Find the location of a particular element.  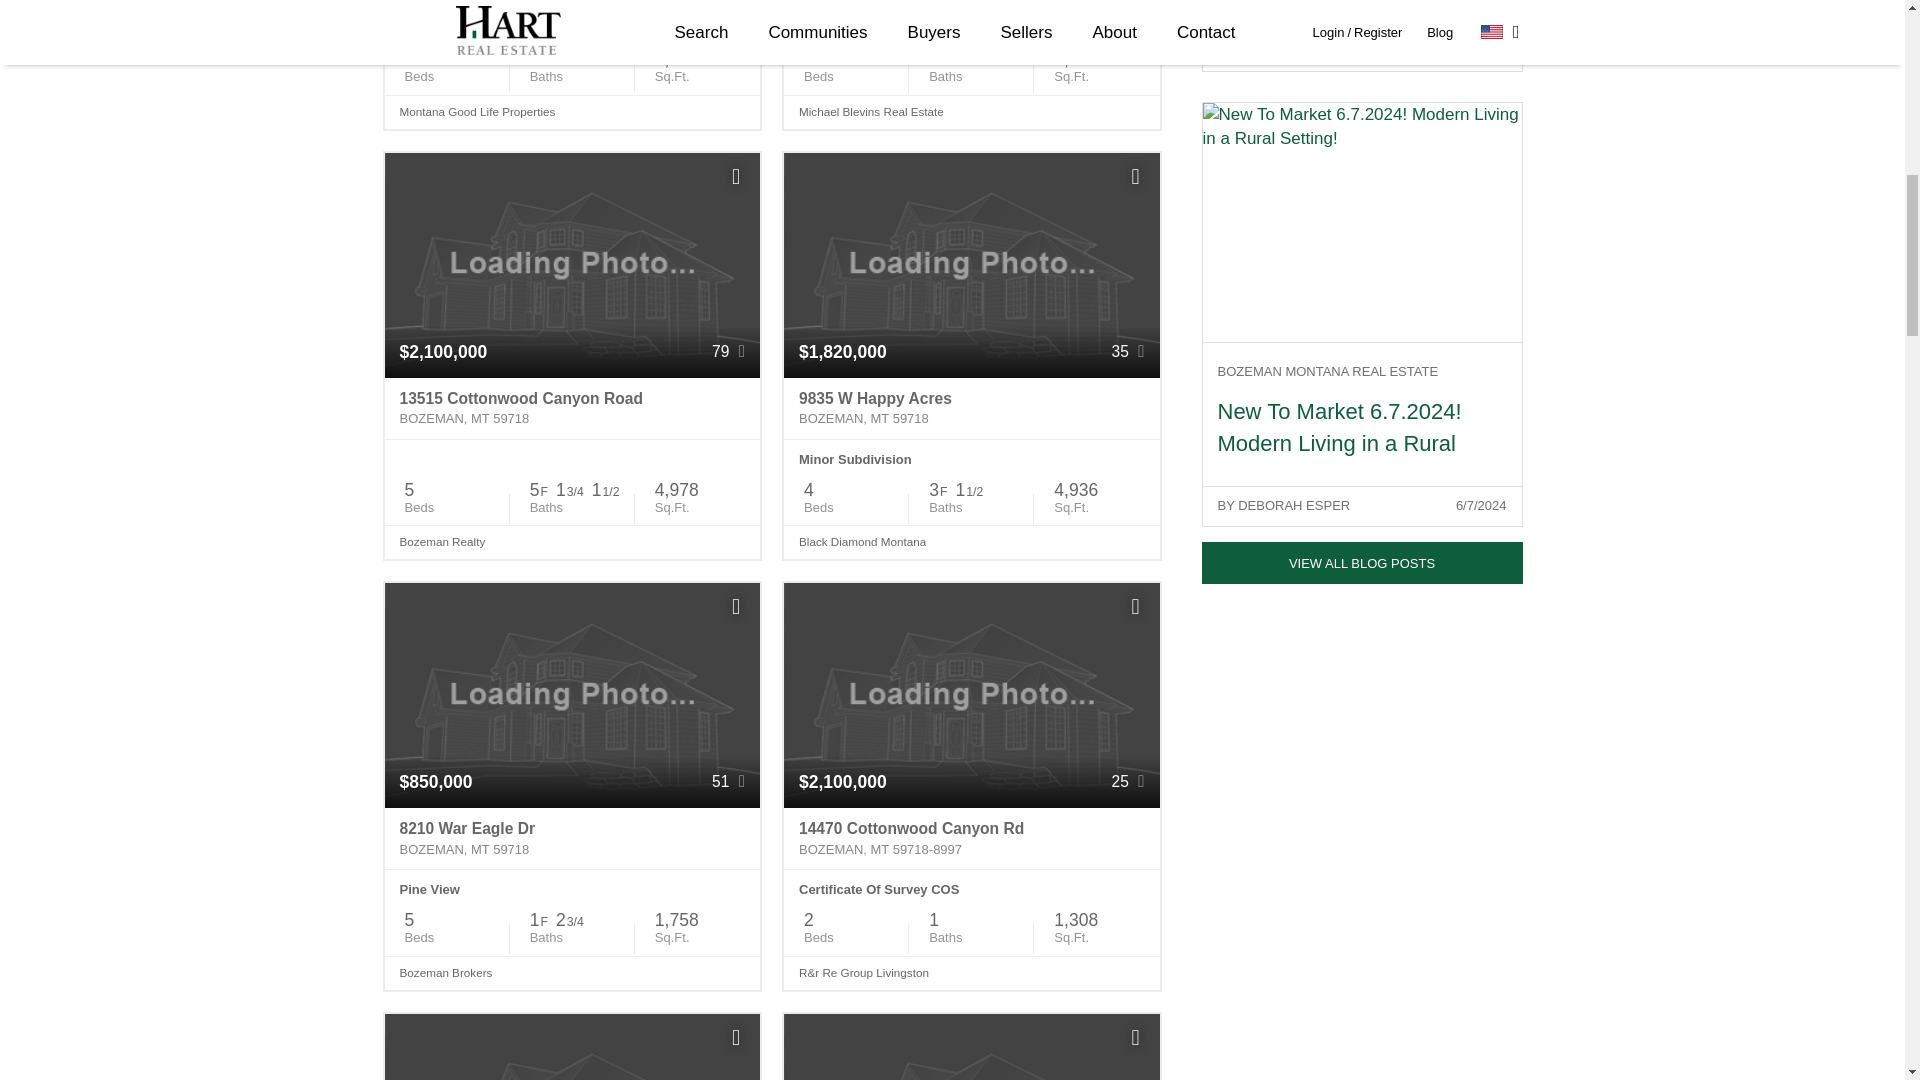

14470 Cottonwood Canyon Rd Bozeman,  MT 59718-8997 is located at coordinates (971, 838).